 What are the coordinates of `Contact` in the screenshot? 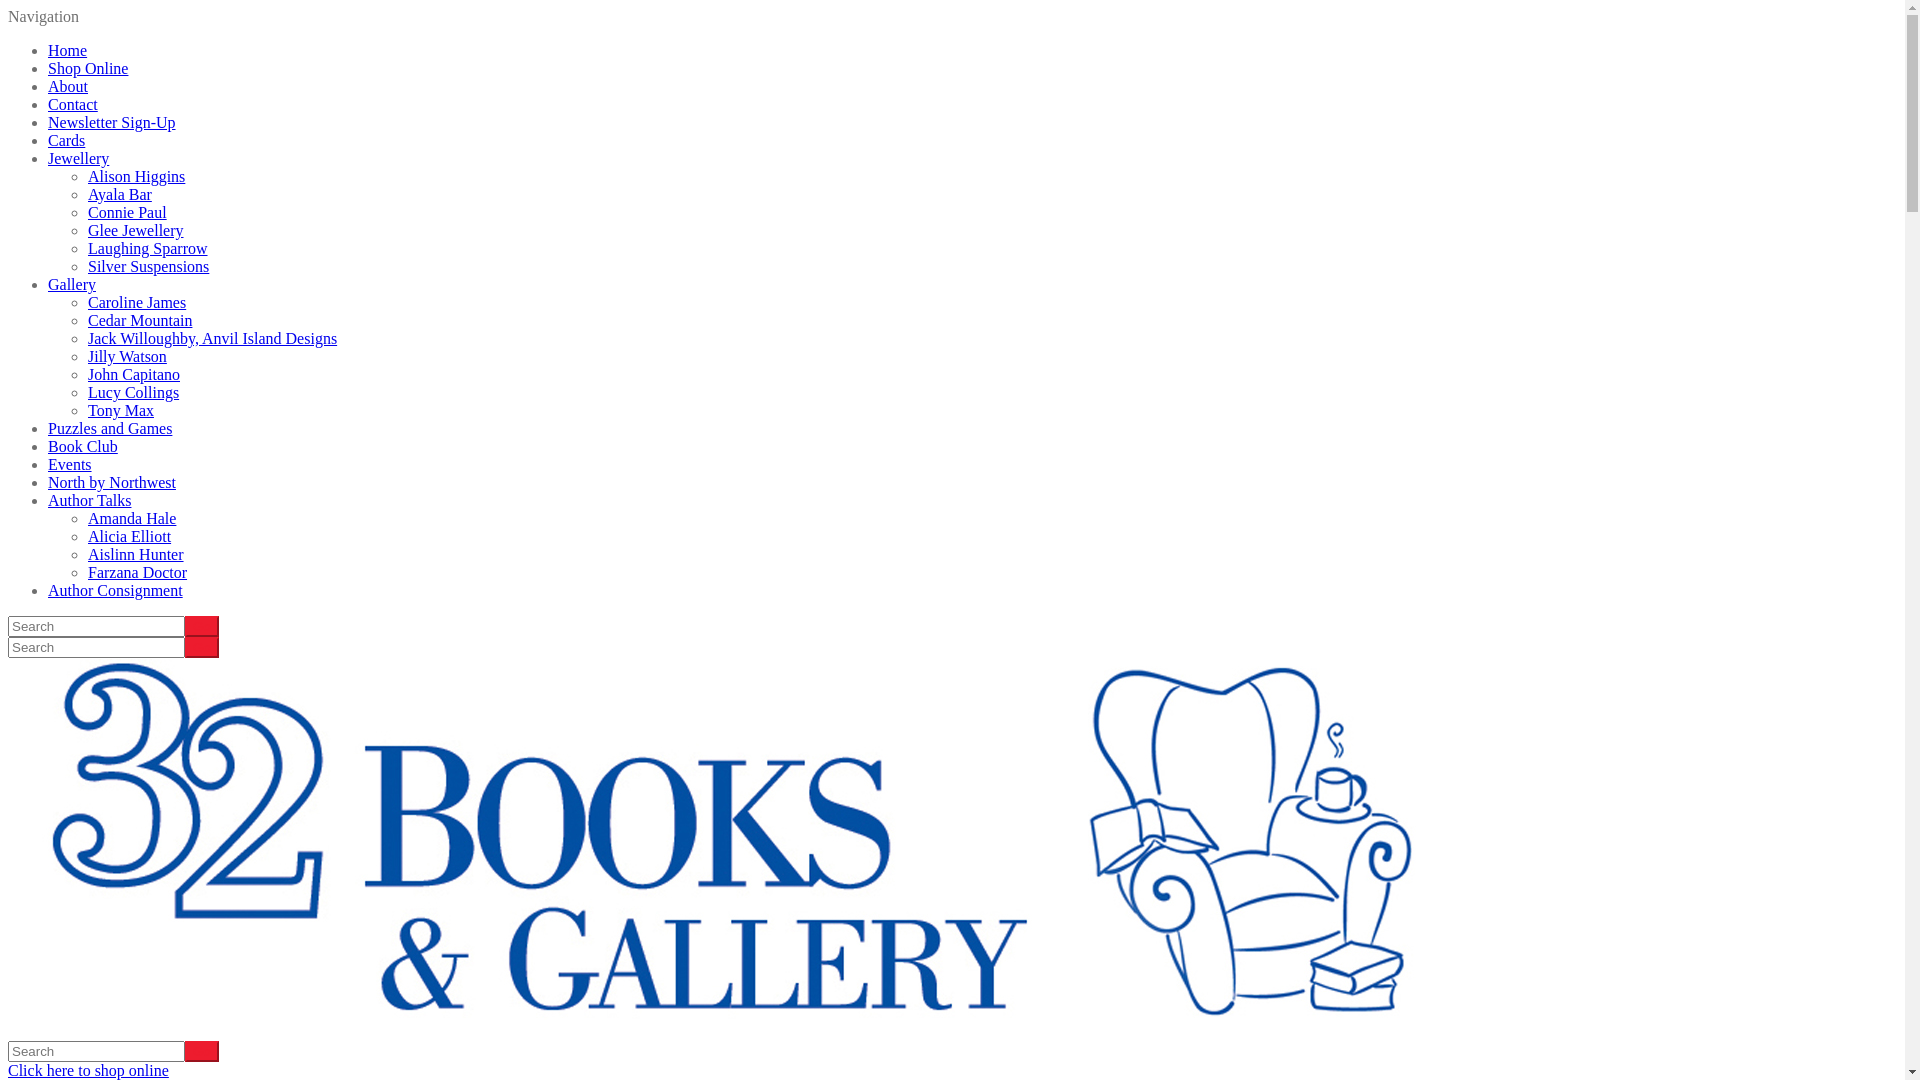 It's located at (73, 104).